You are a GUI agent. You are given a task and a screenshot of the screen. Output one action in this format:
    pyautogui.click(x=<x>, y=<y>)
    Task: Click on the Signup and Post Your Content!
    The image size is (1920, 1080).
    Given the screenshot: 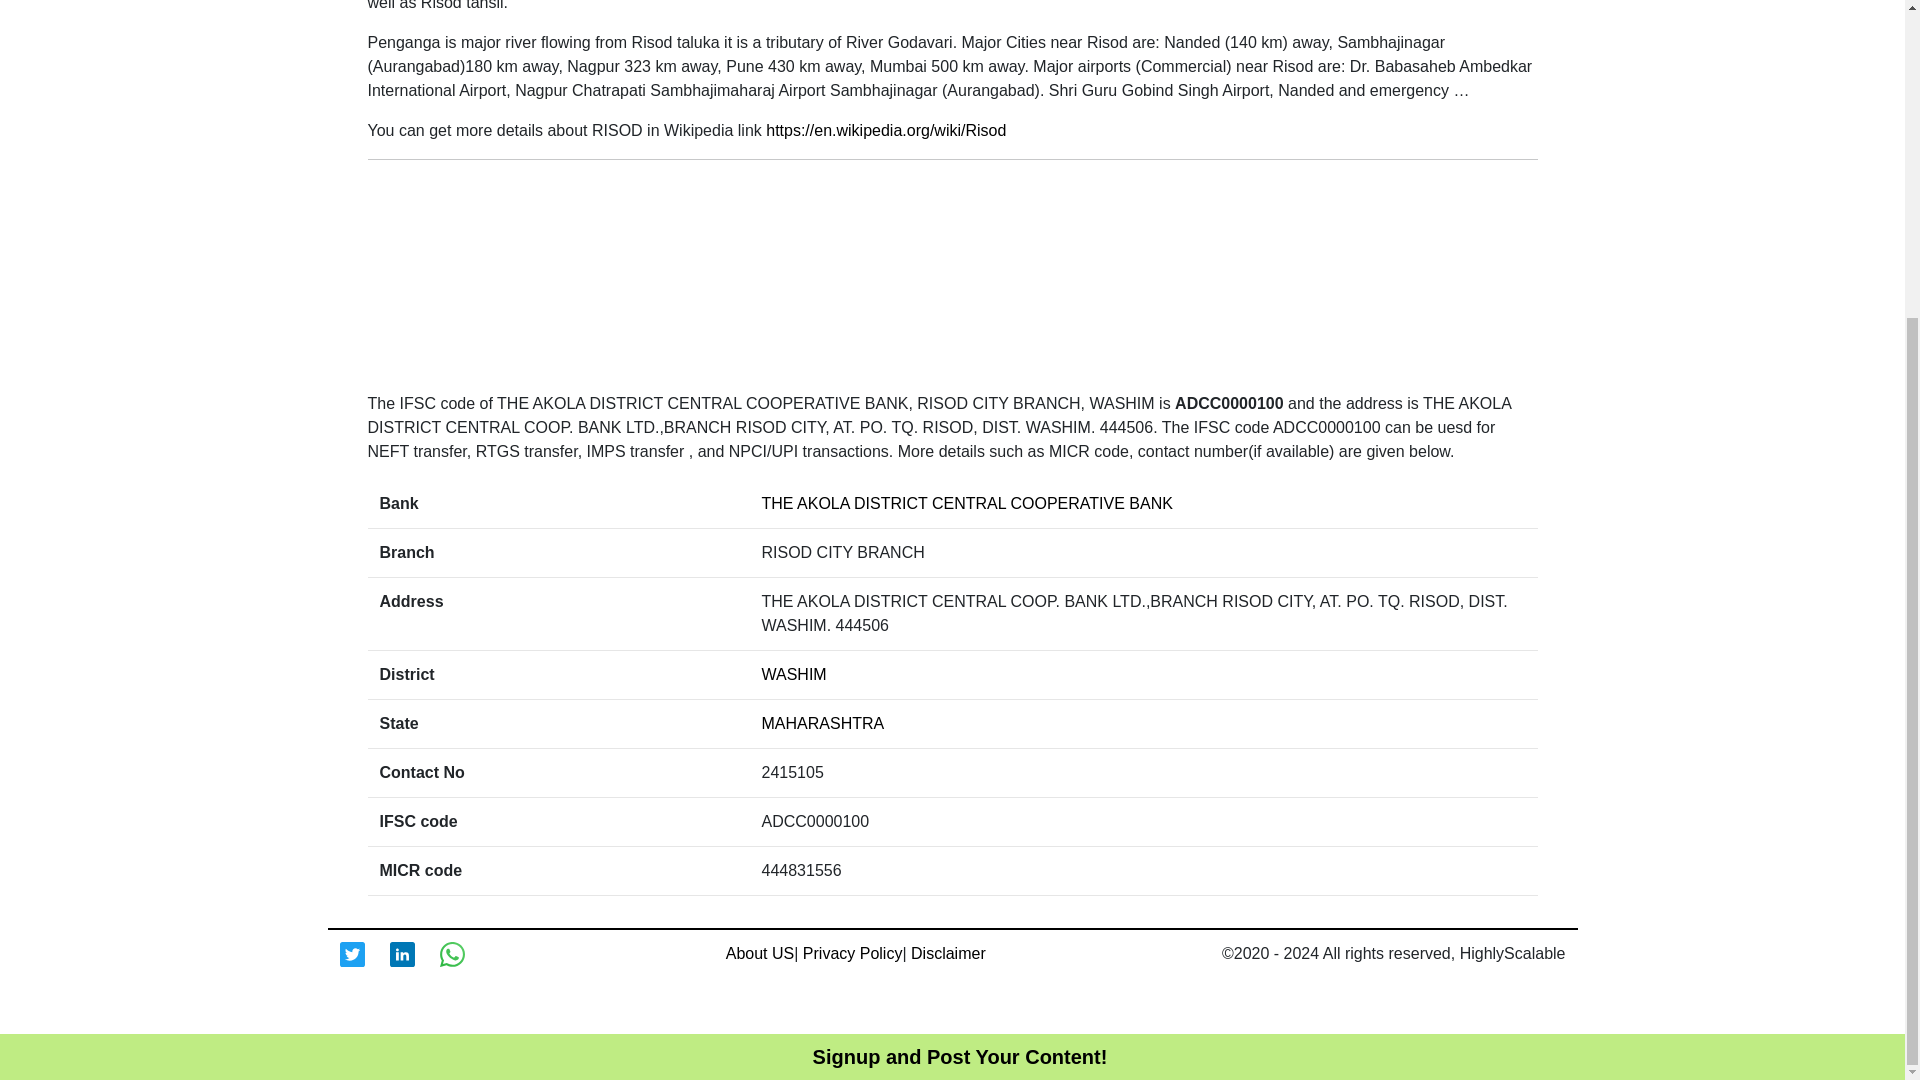 What is the action you would take?
    pyautogui.click(x=960, y=617)
    